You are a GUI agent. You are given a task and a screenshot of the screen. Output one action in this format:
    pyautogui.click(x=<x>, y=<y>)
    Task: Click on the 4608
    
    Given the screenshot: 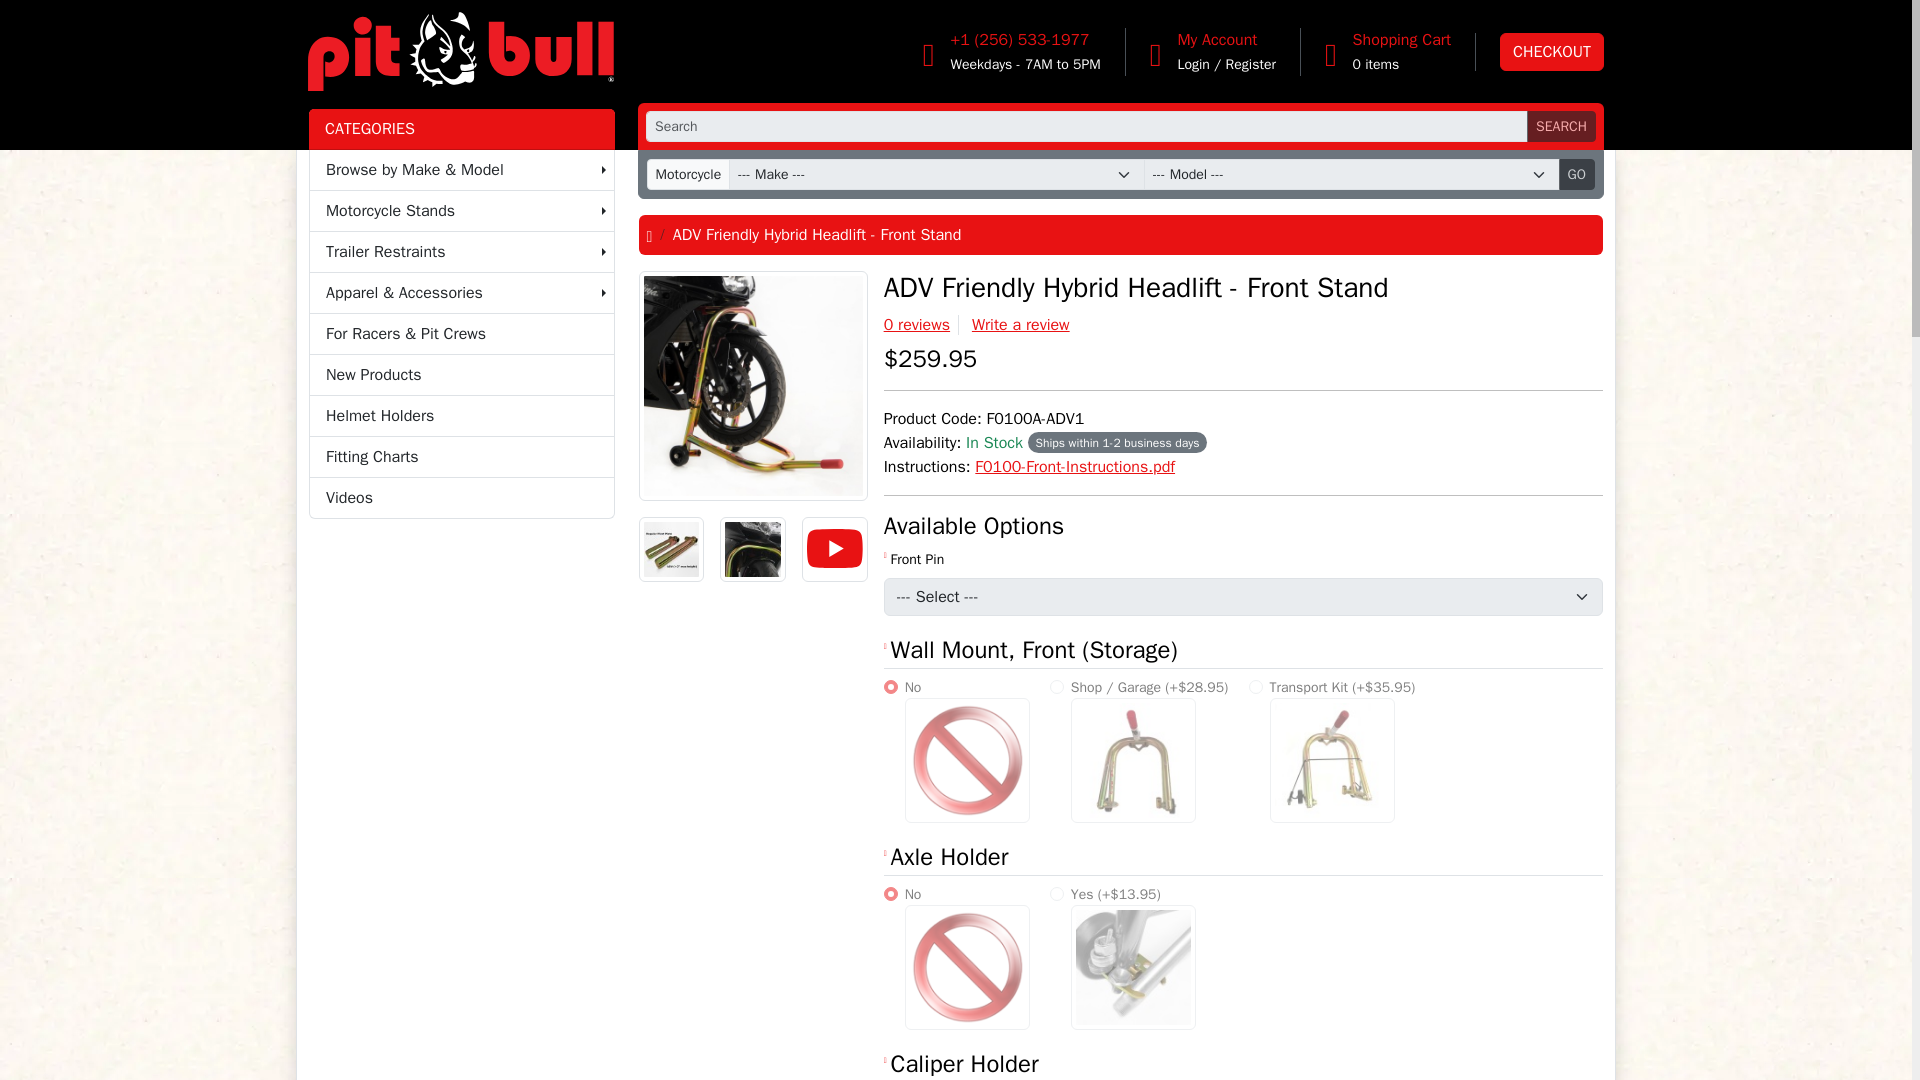 What is the action you would take?
    pyautogui.click(x=890, y=687)
    